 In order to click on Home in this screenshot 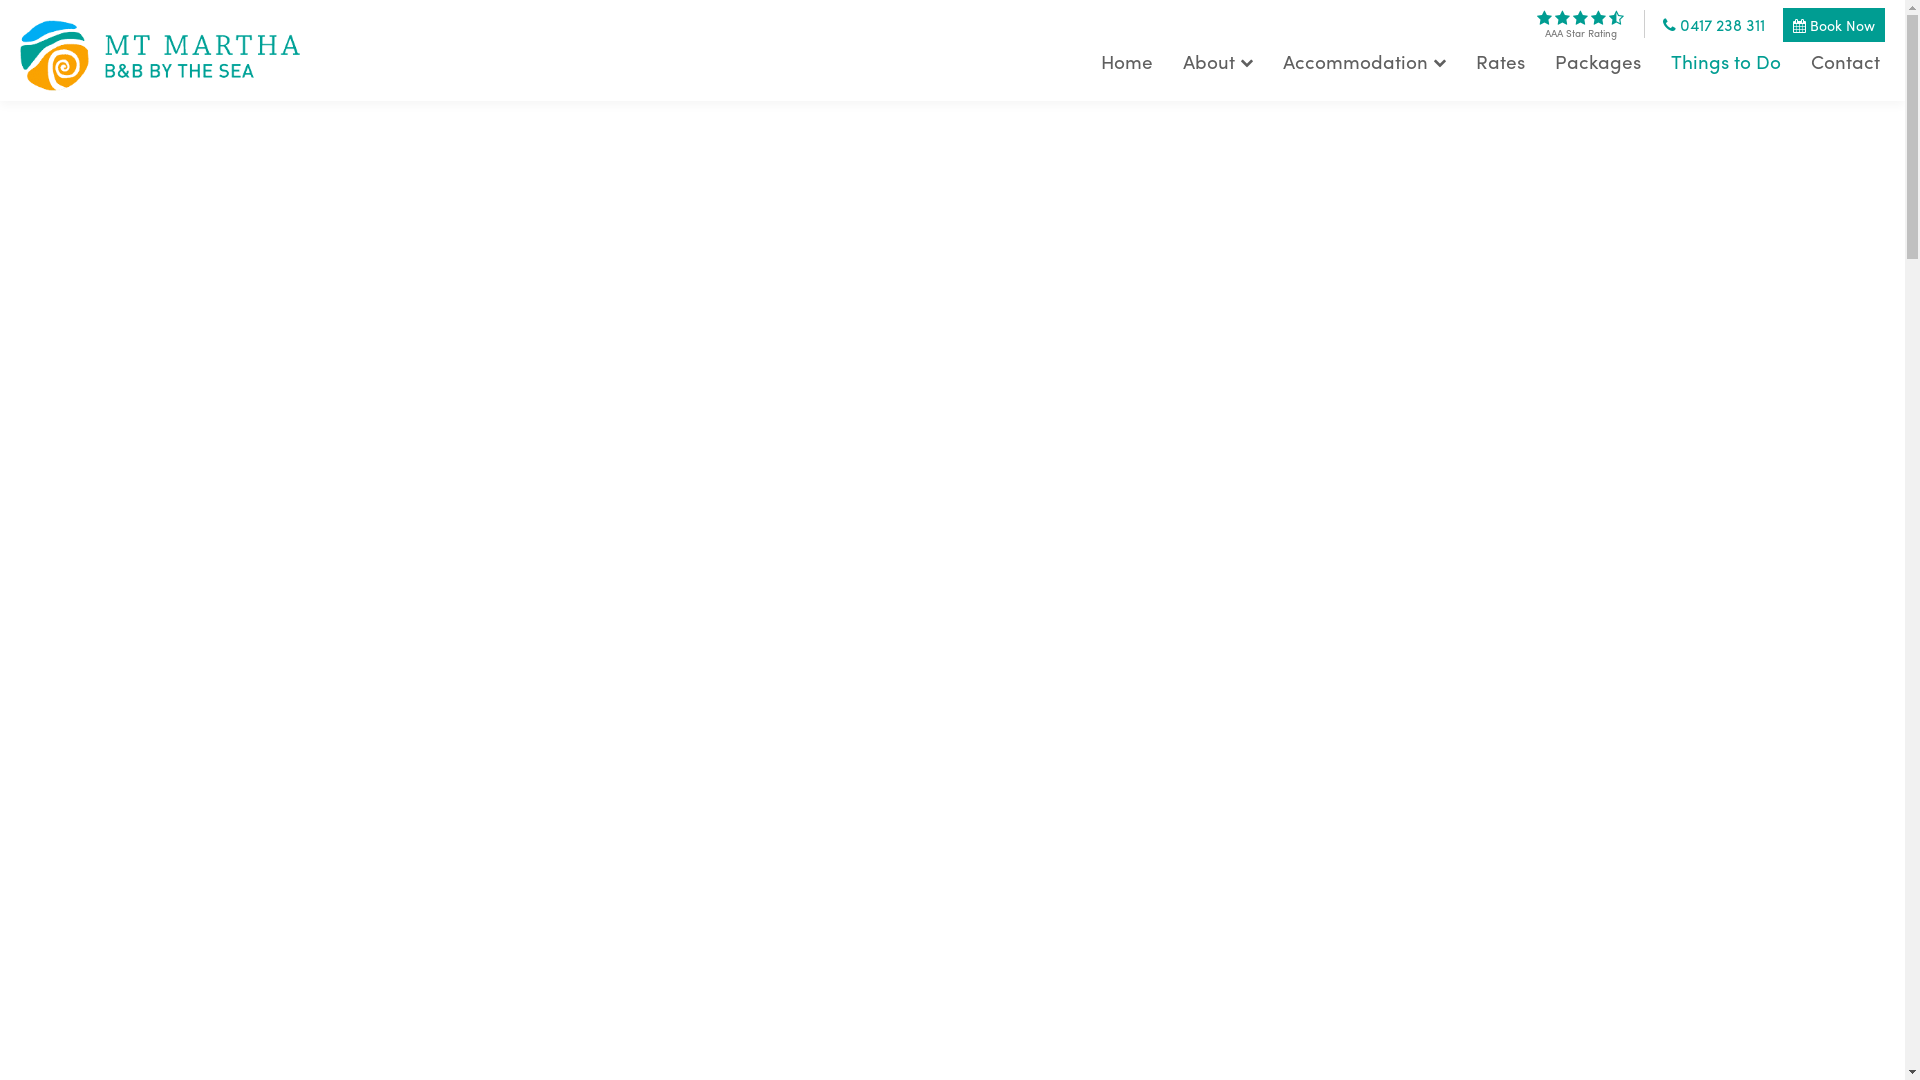, I will do `click(1127, 62)`.